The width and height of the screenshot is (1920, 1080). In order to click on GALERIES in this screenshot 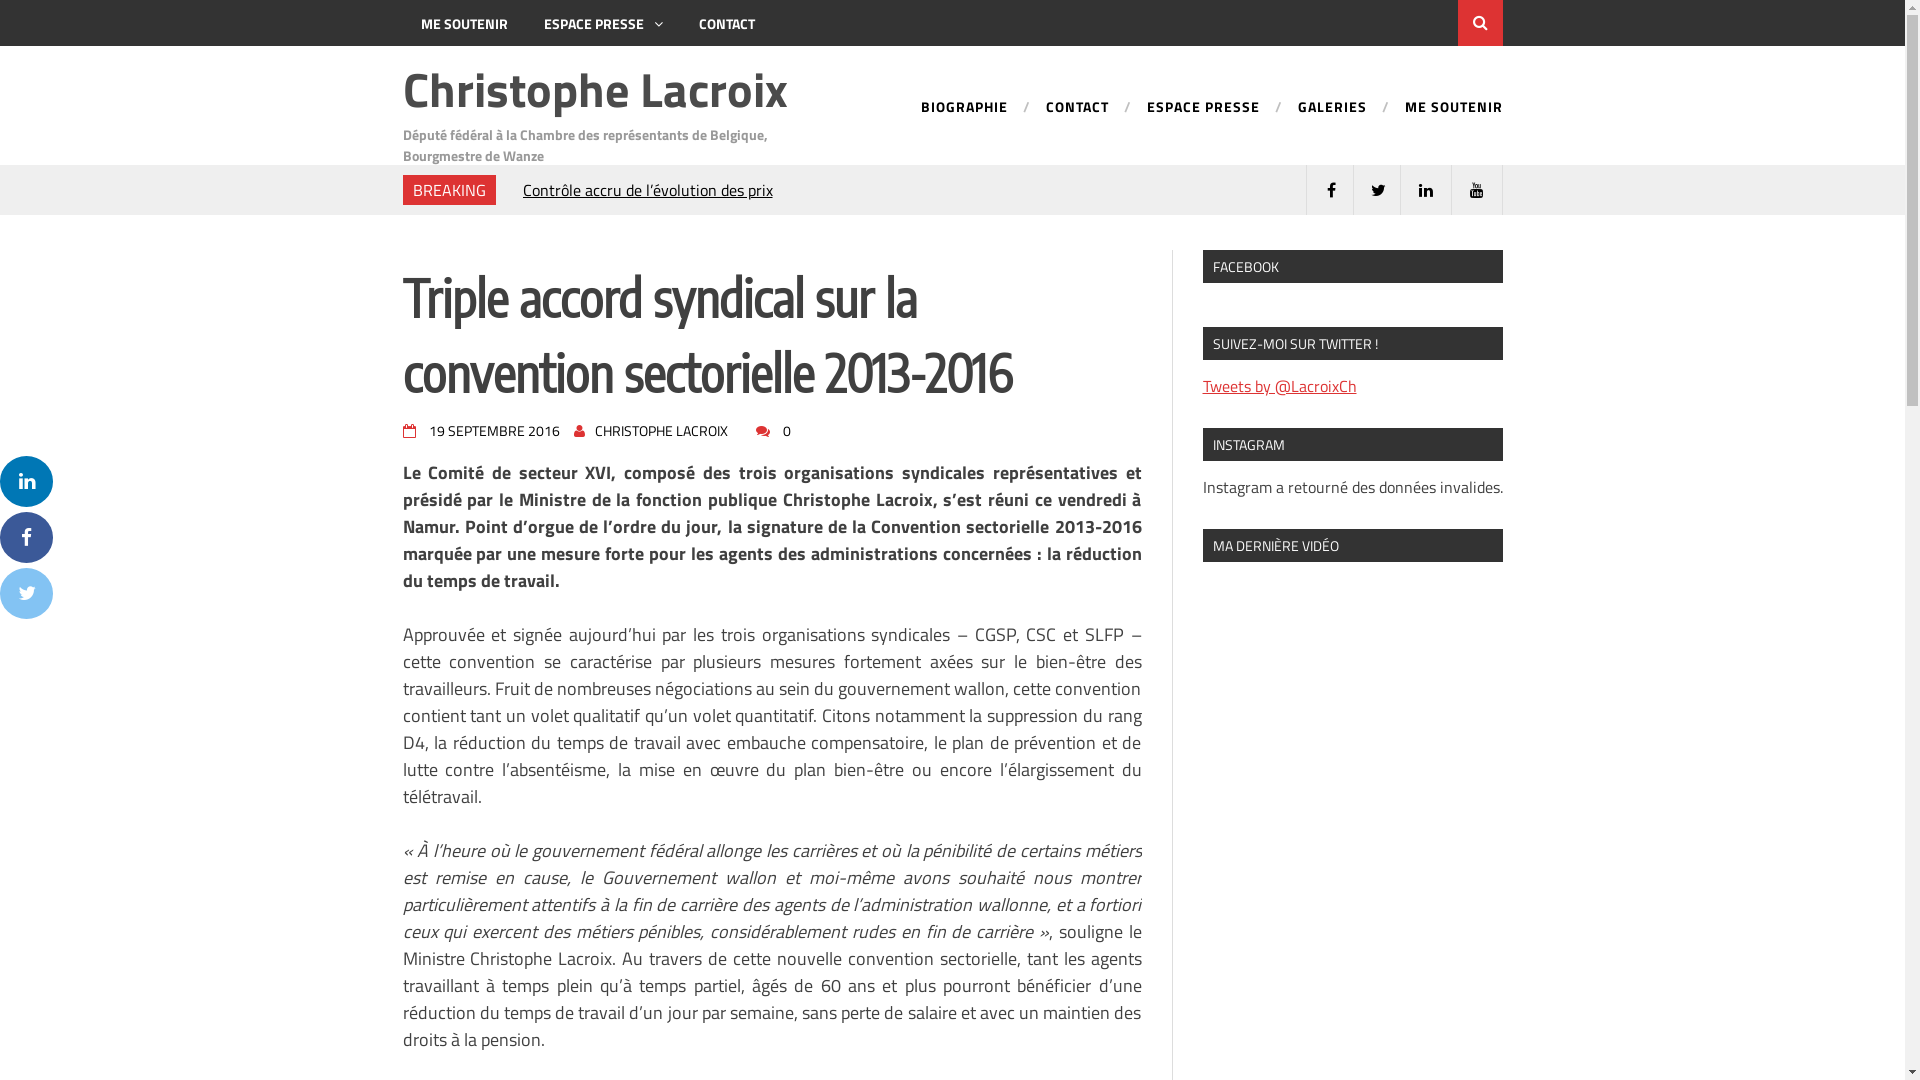, I will do `click(1314, 116)`.